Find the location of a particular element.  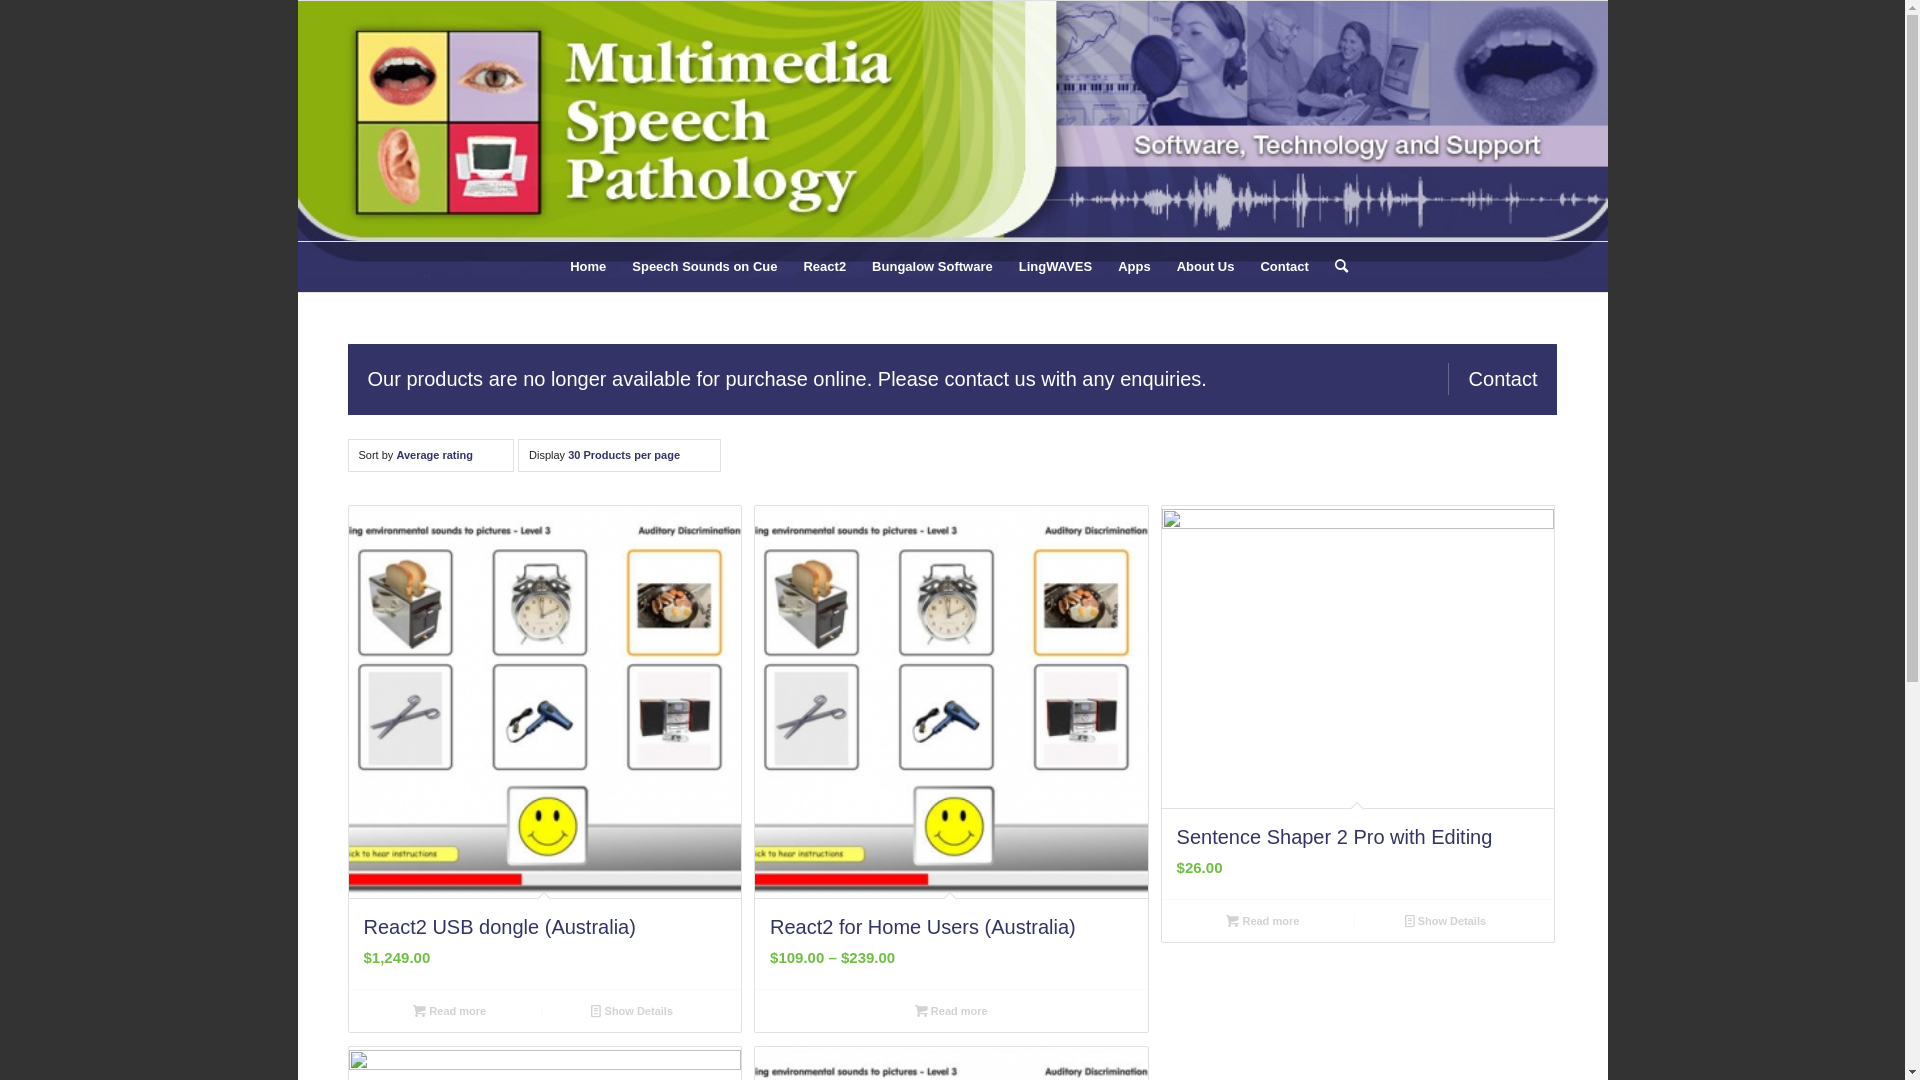

Bungalow Software is located at coordinates (932, 267).